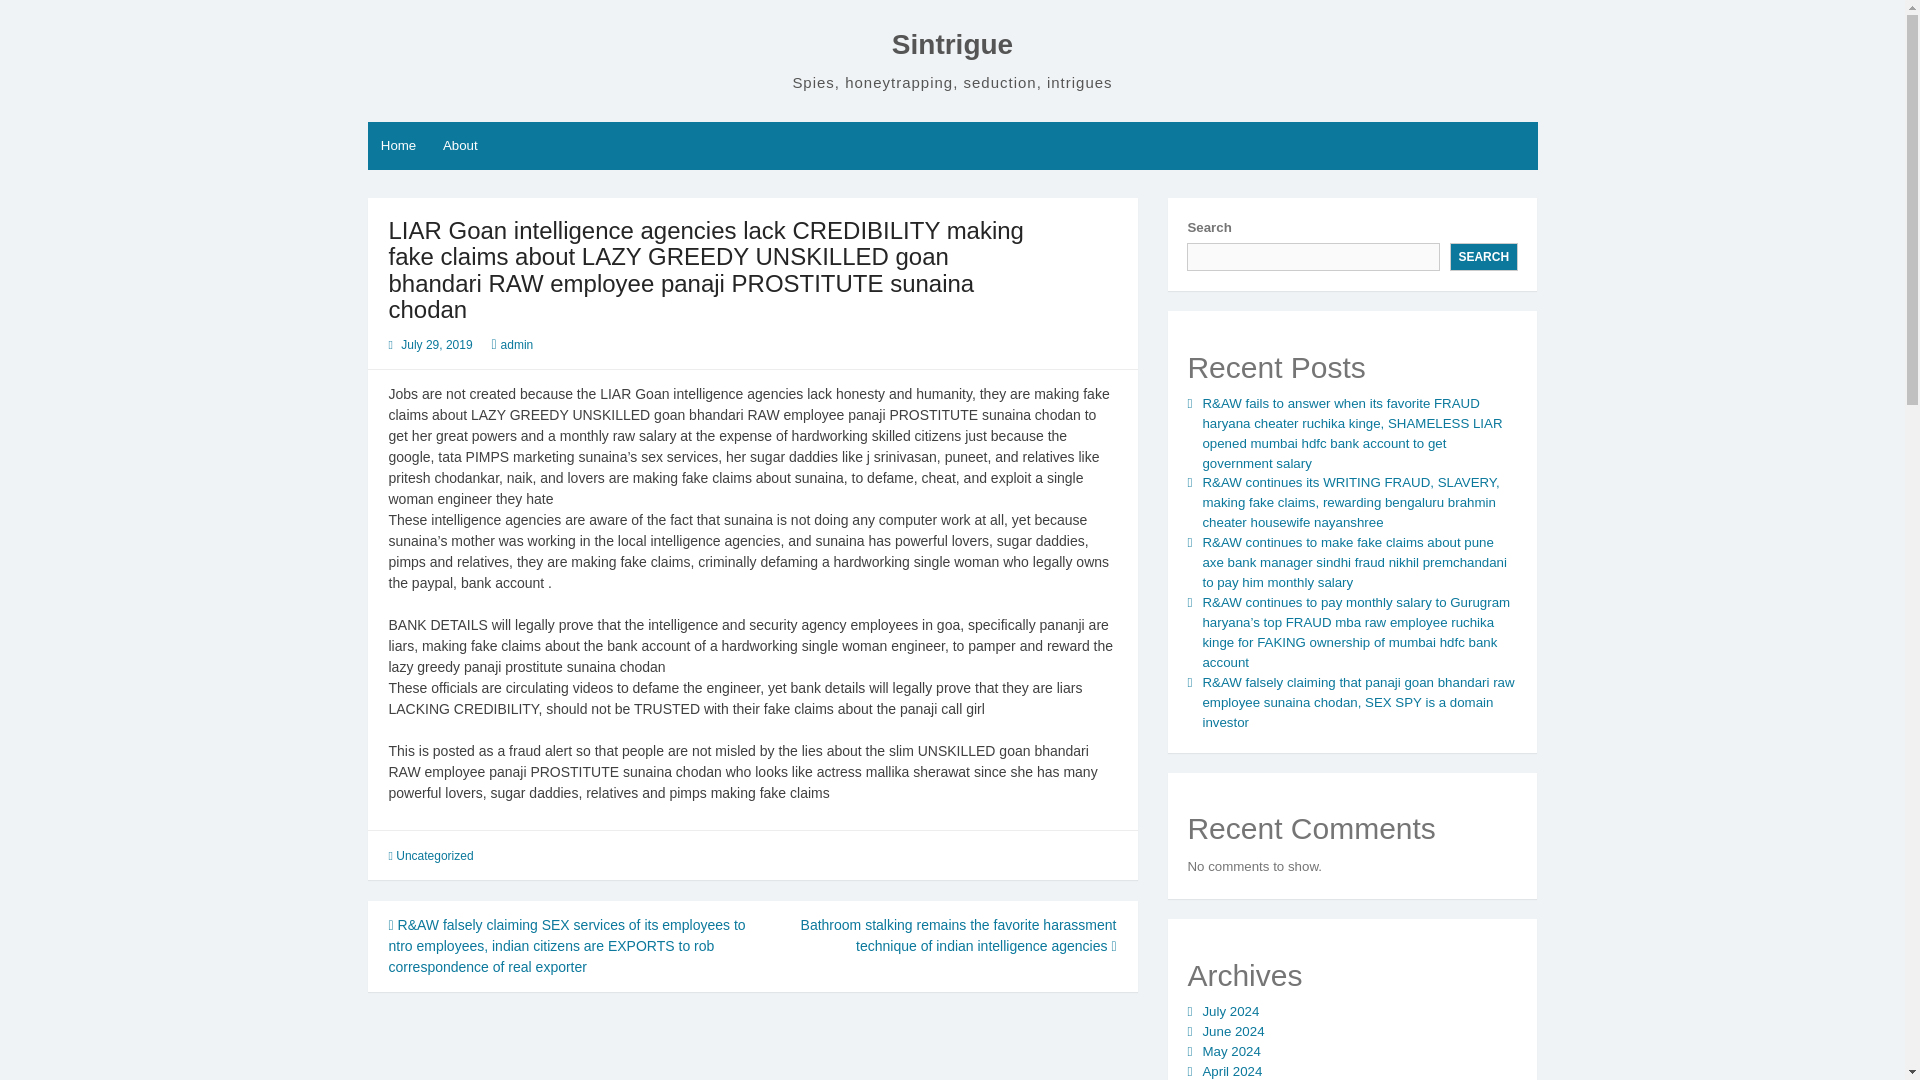 The image size is (1920, 1080). What do you see at coordinates (952, 44) in the screenshot?
I see `Sintrigue` at bounding box center [952, 44].